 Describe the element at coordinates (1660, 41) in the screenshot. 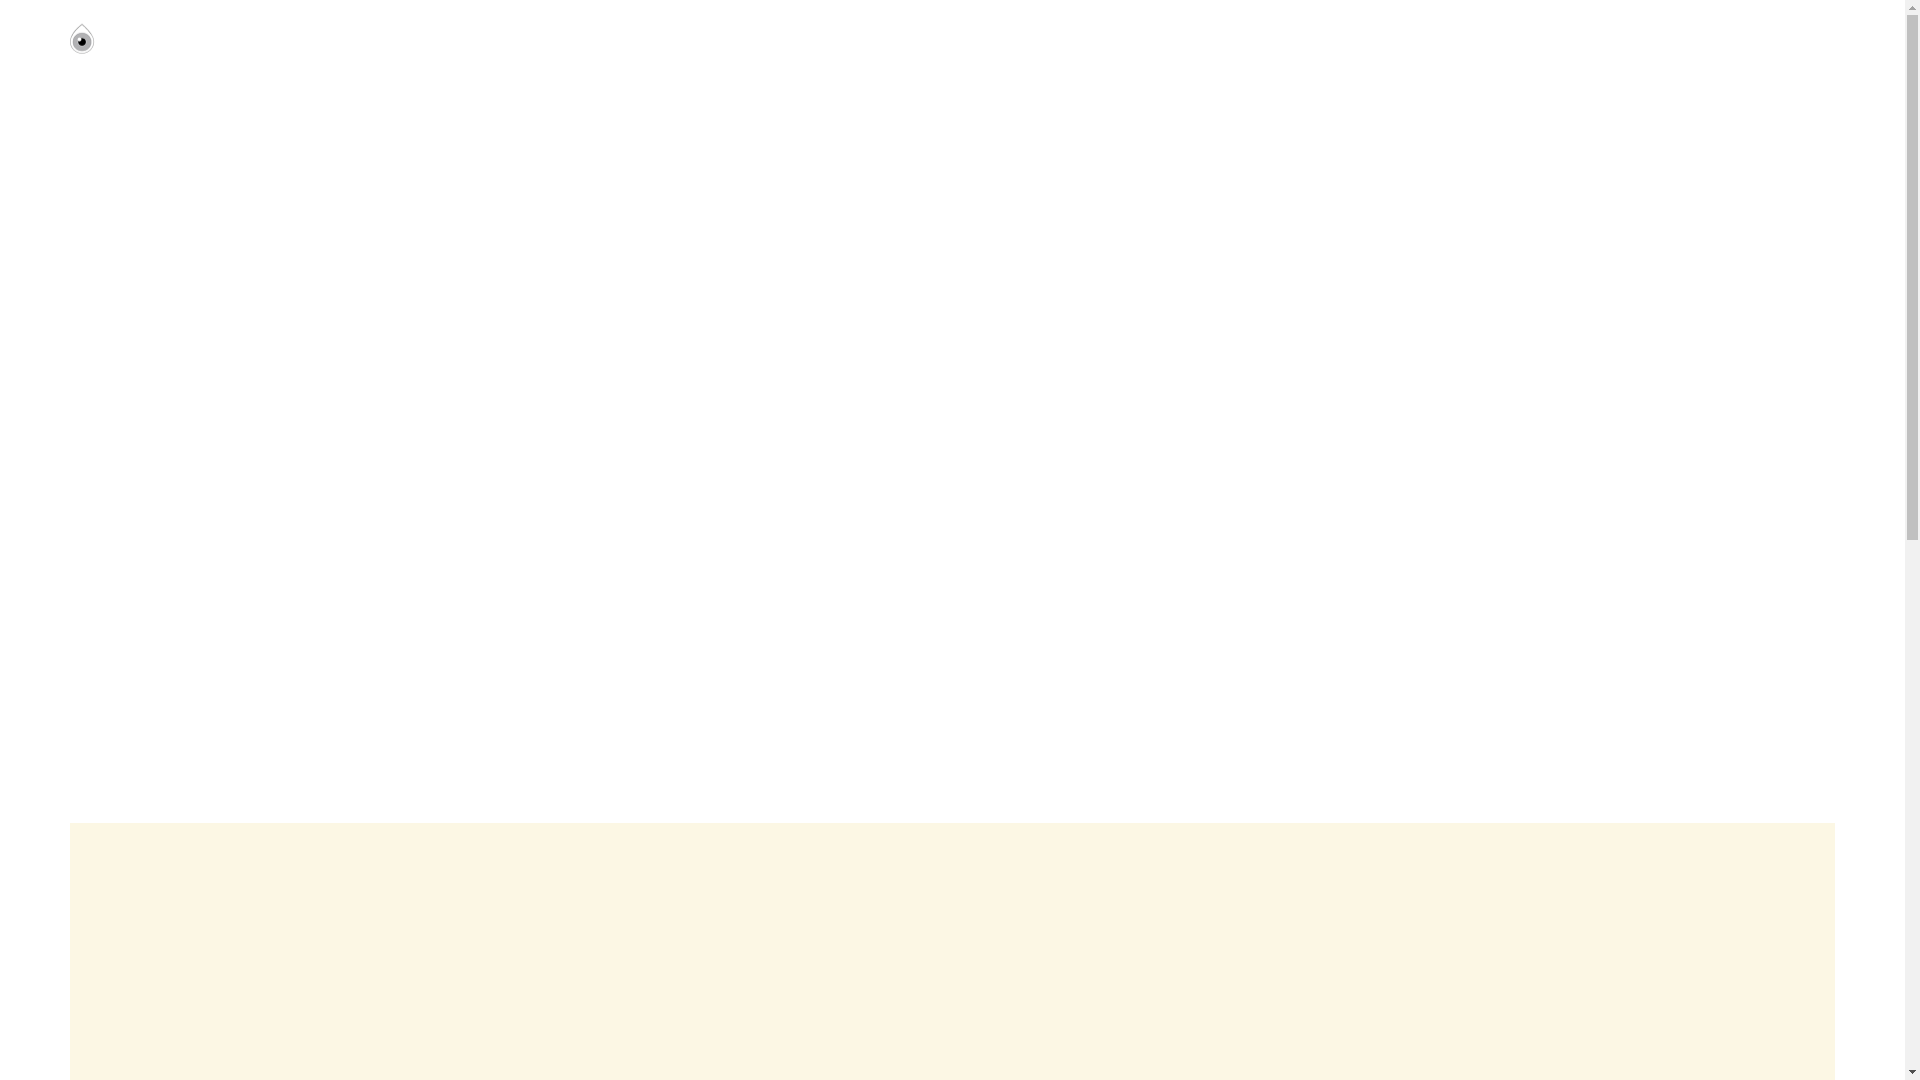

I see `FAQ` at that location.